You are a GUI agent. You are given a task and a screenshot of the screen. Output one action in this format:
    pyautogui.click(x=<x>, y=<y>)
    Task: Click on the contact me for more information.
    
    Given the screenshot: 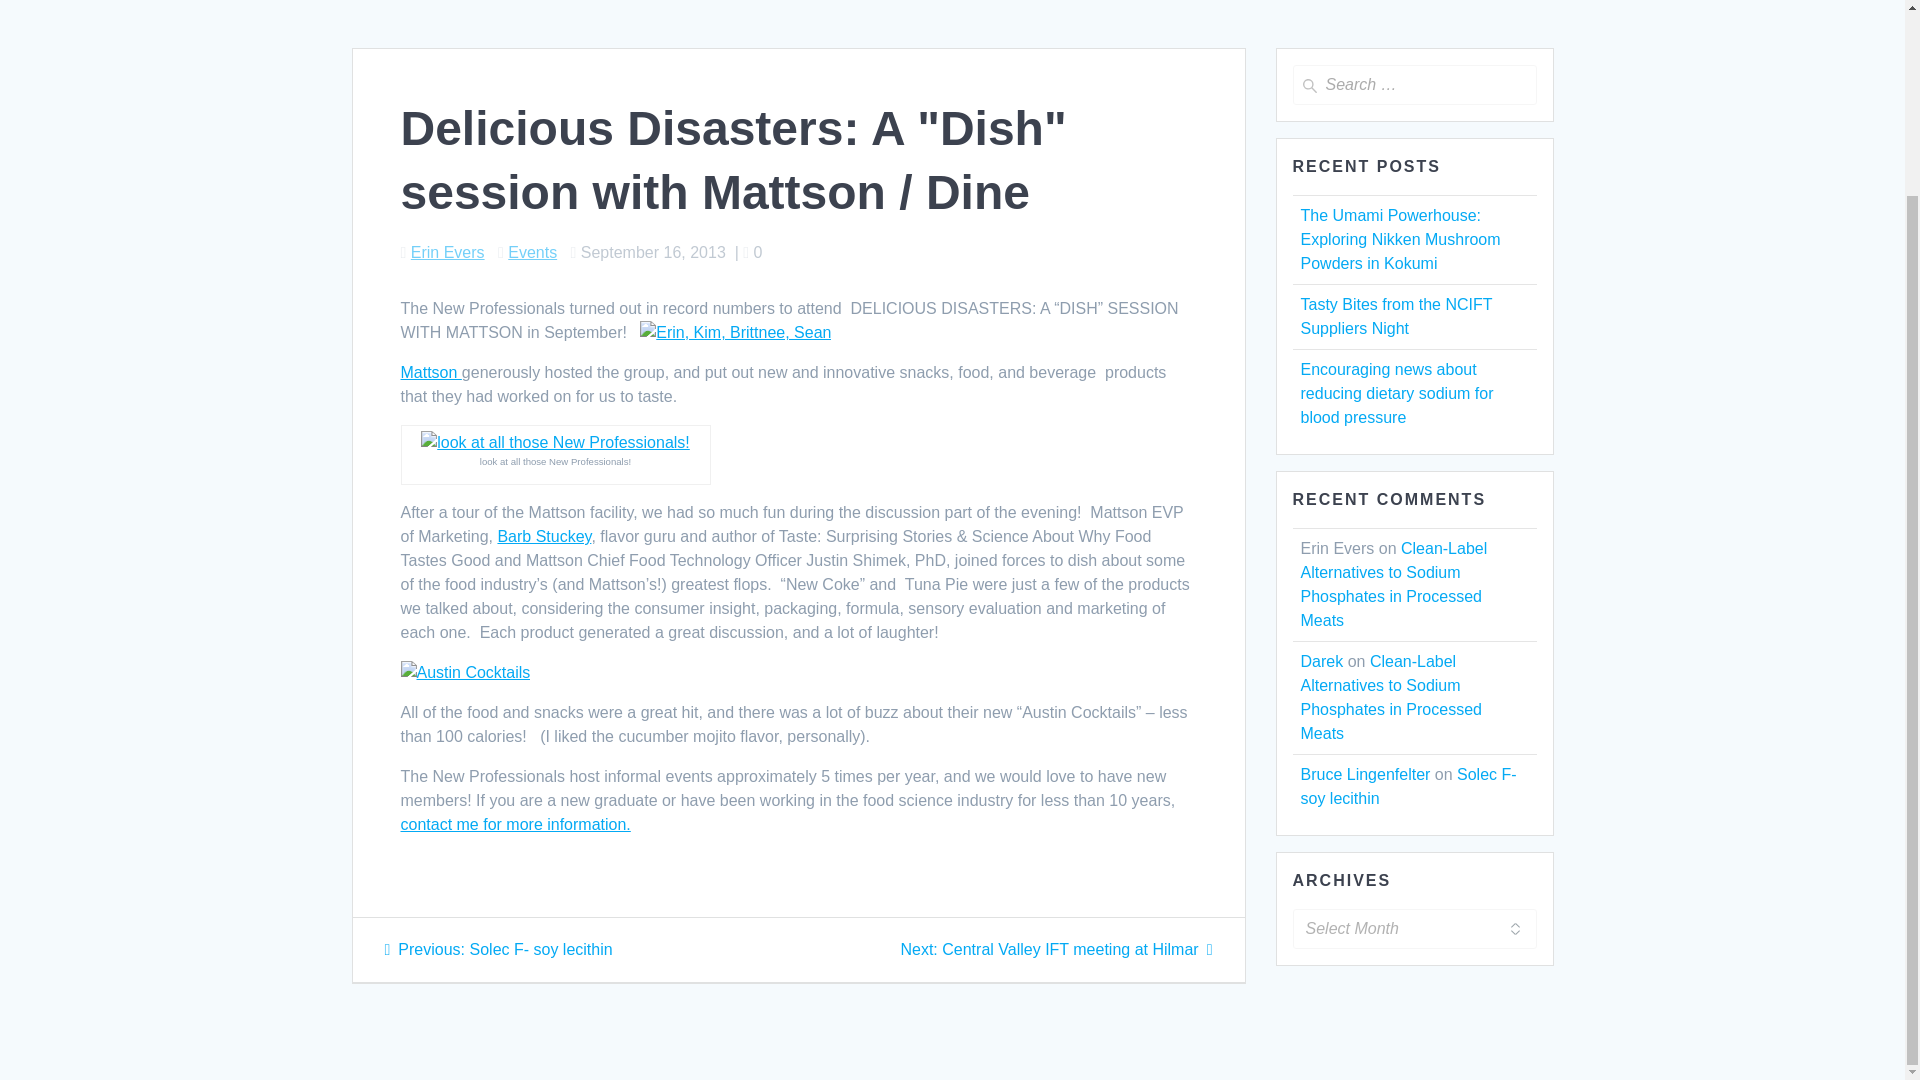 What is the action you would take?
    pyautogui.click(x=1364, y=774)
    